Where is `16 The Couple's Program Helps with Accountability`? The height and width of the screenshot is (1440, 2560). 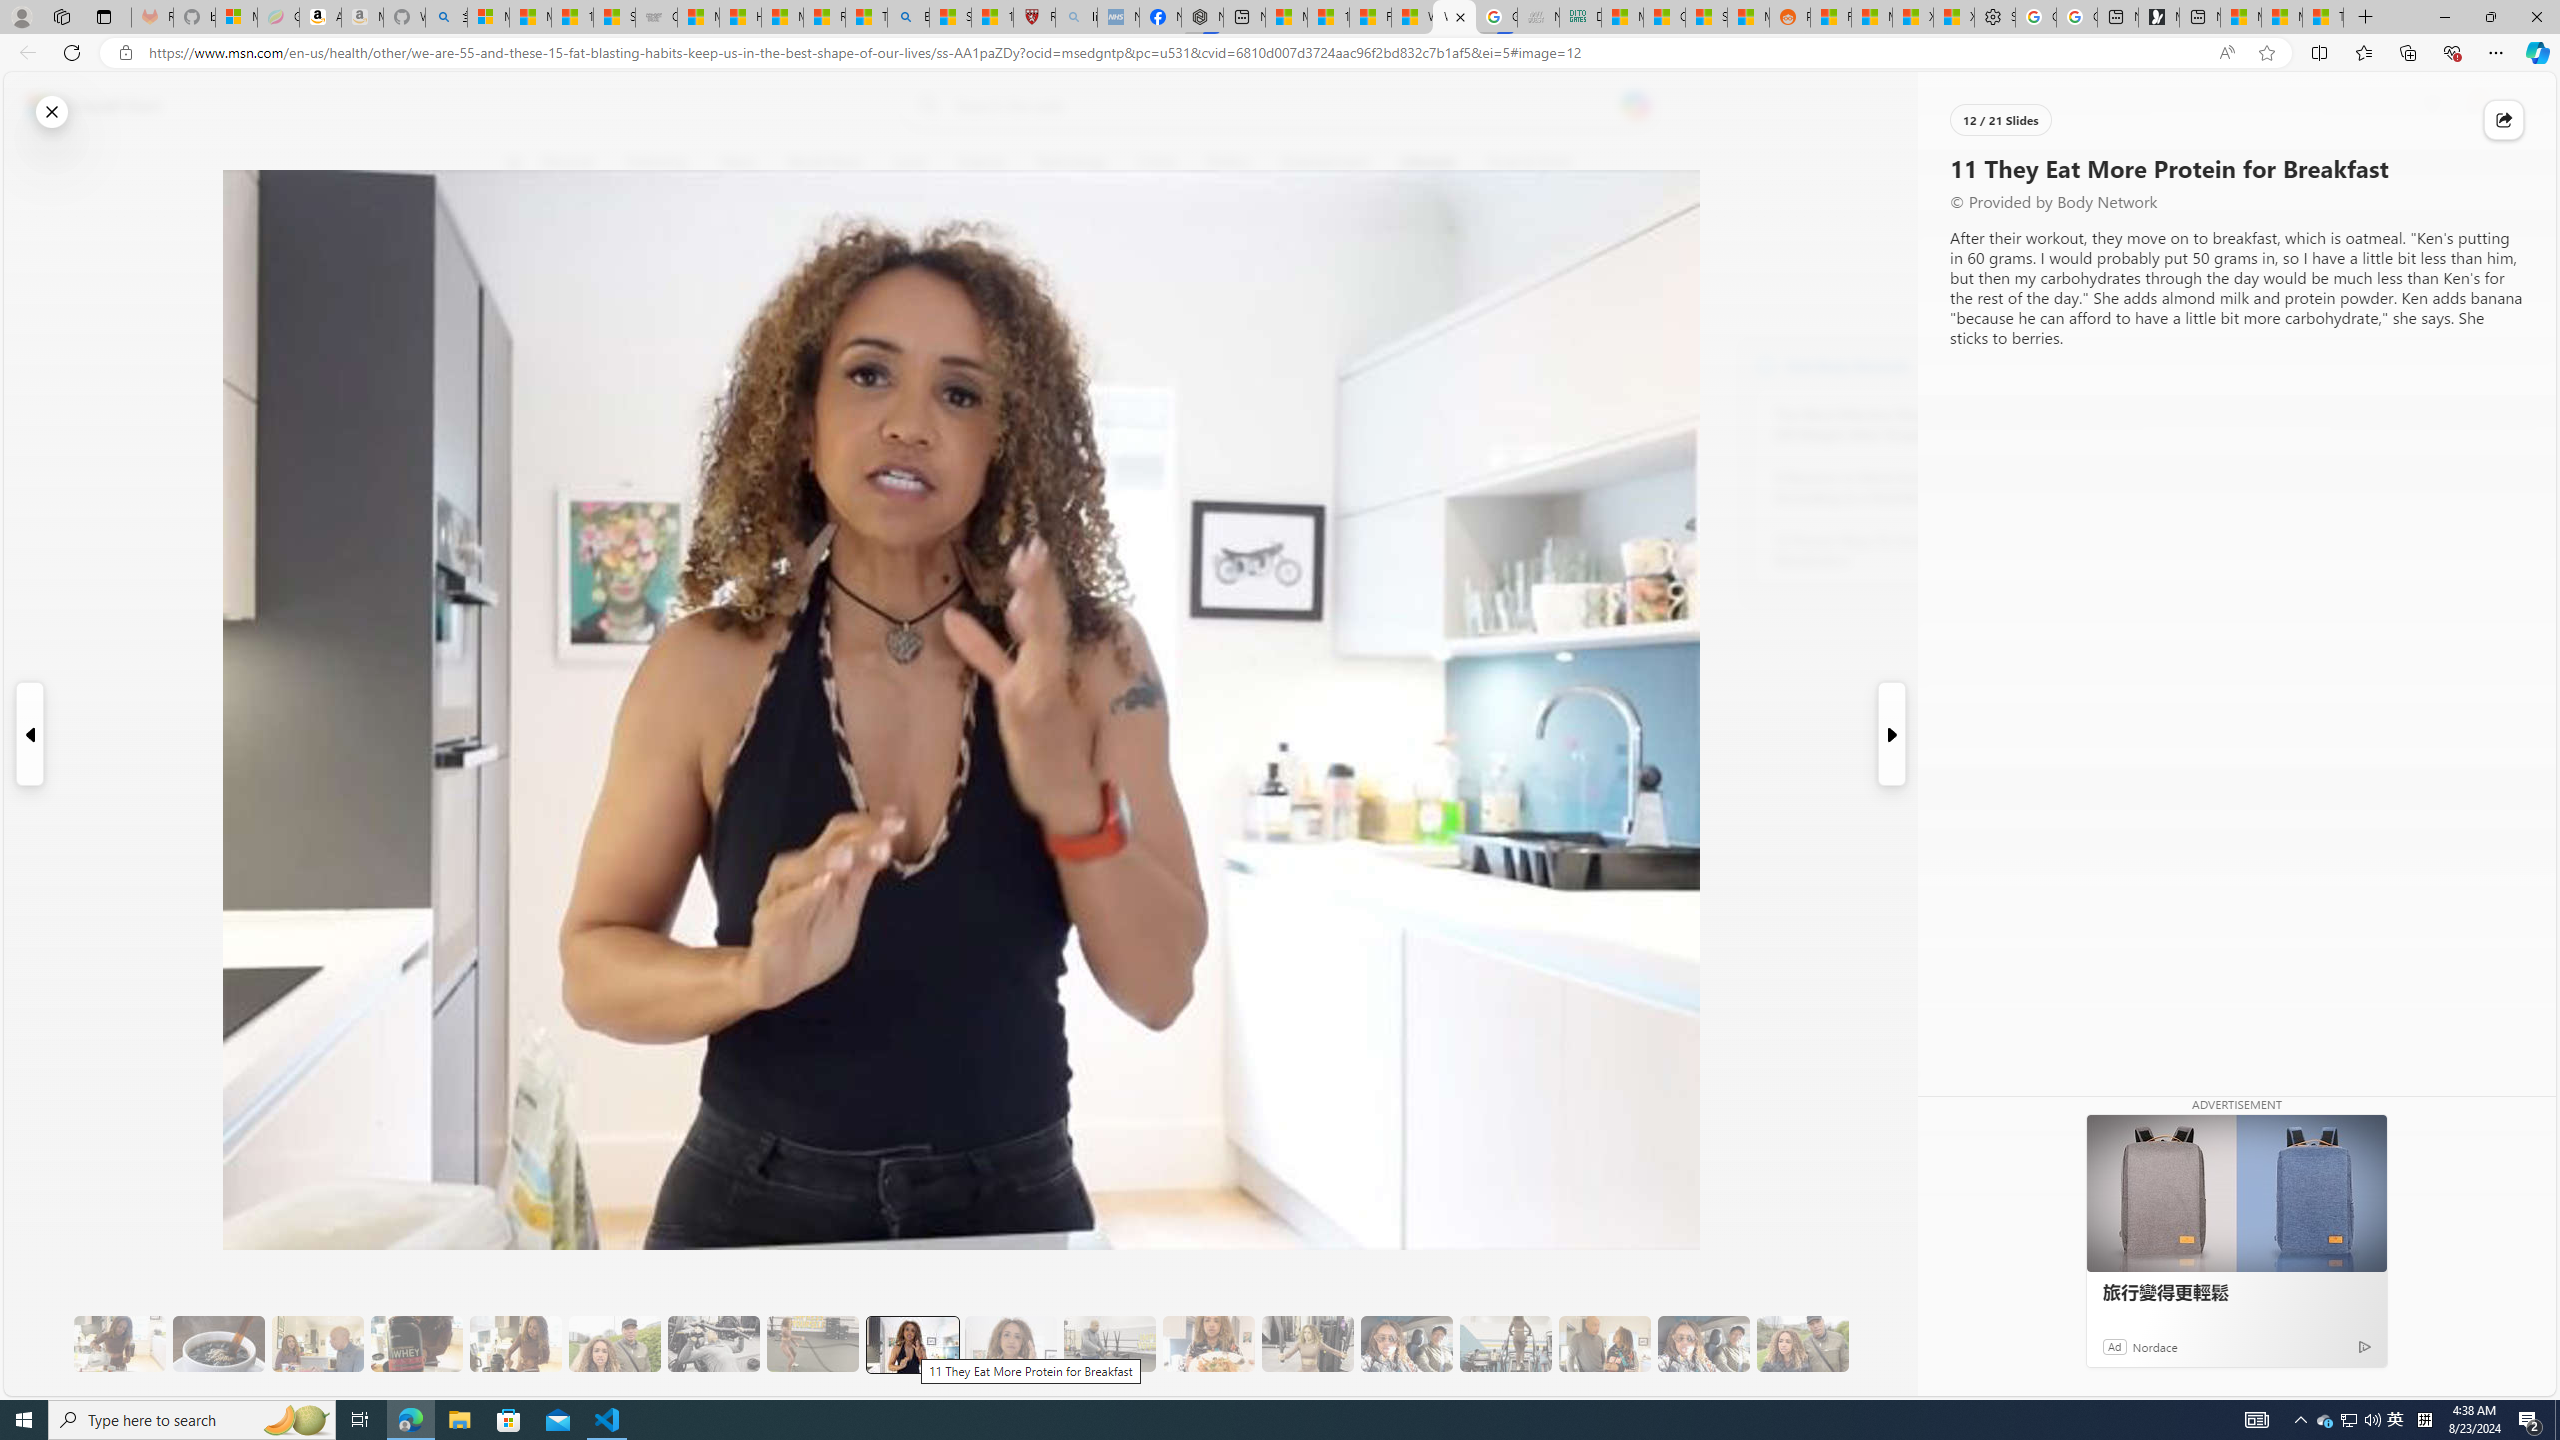 16 The Couple's Program Helps with Accountability is located at coordinates (1406, 1344).